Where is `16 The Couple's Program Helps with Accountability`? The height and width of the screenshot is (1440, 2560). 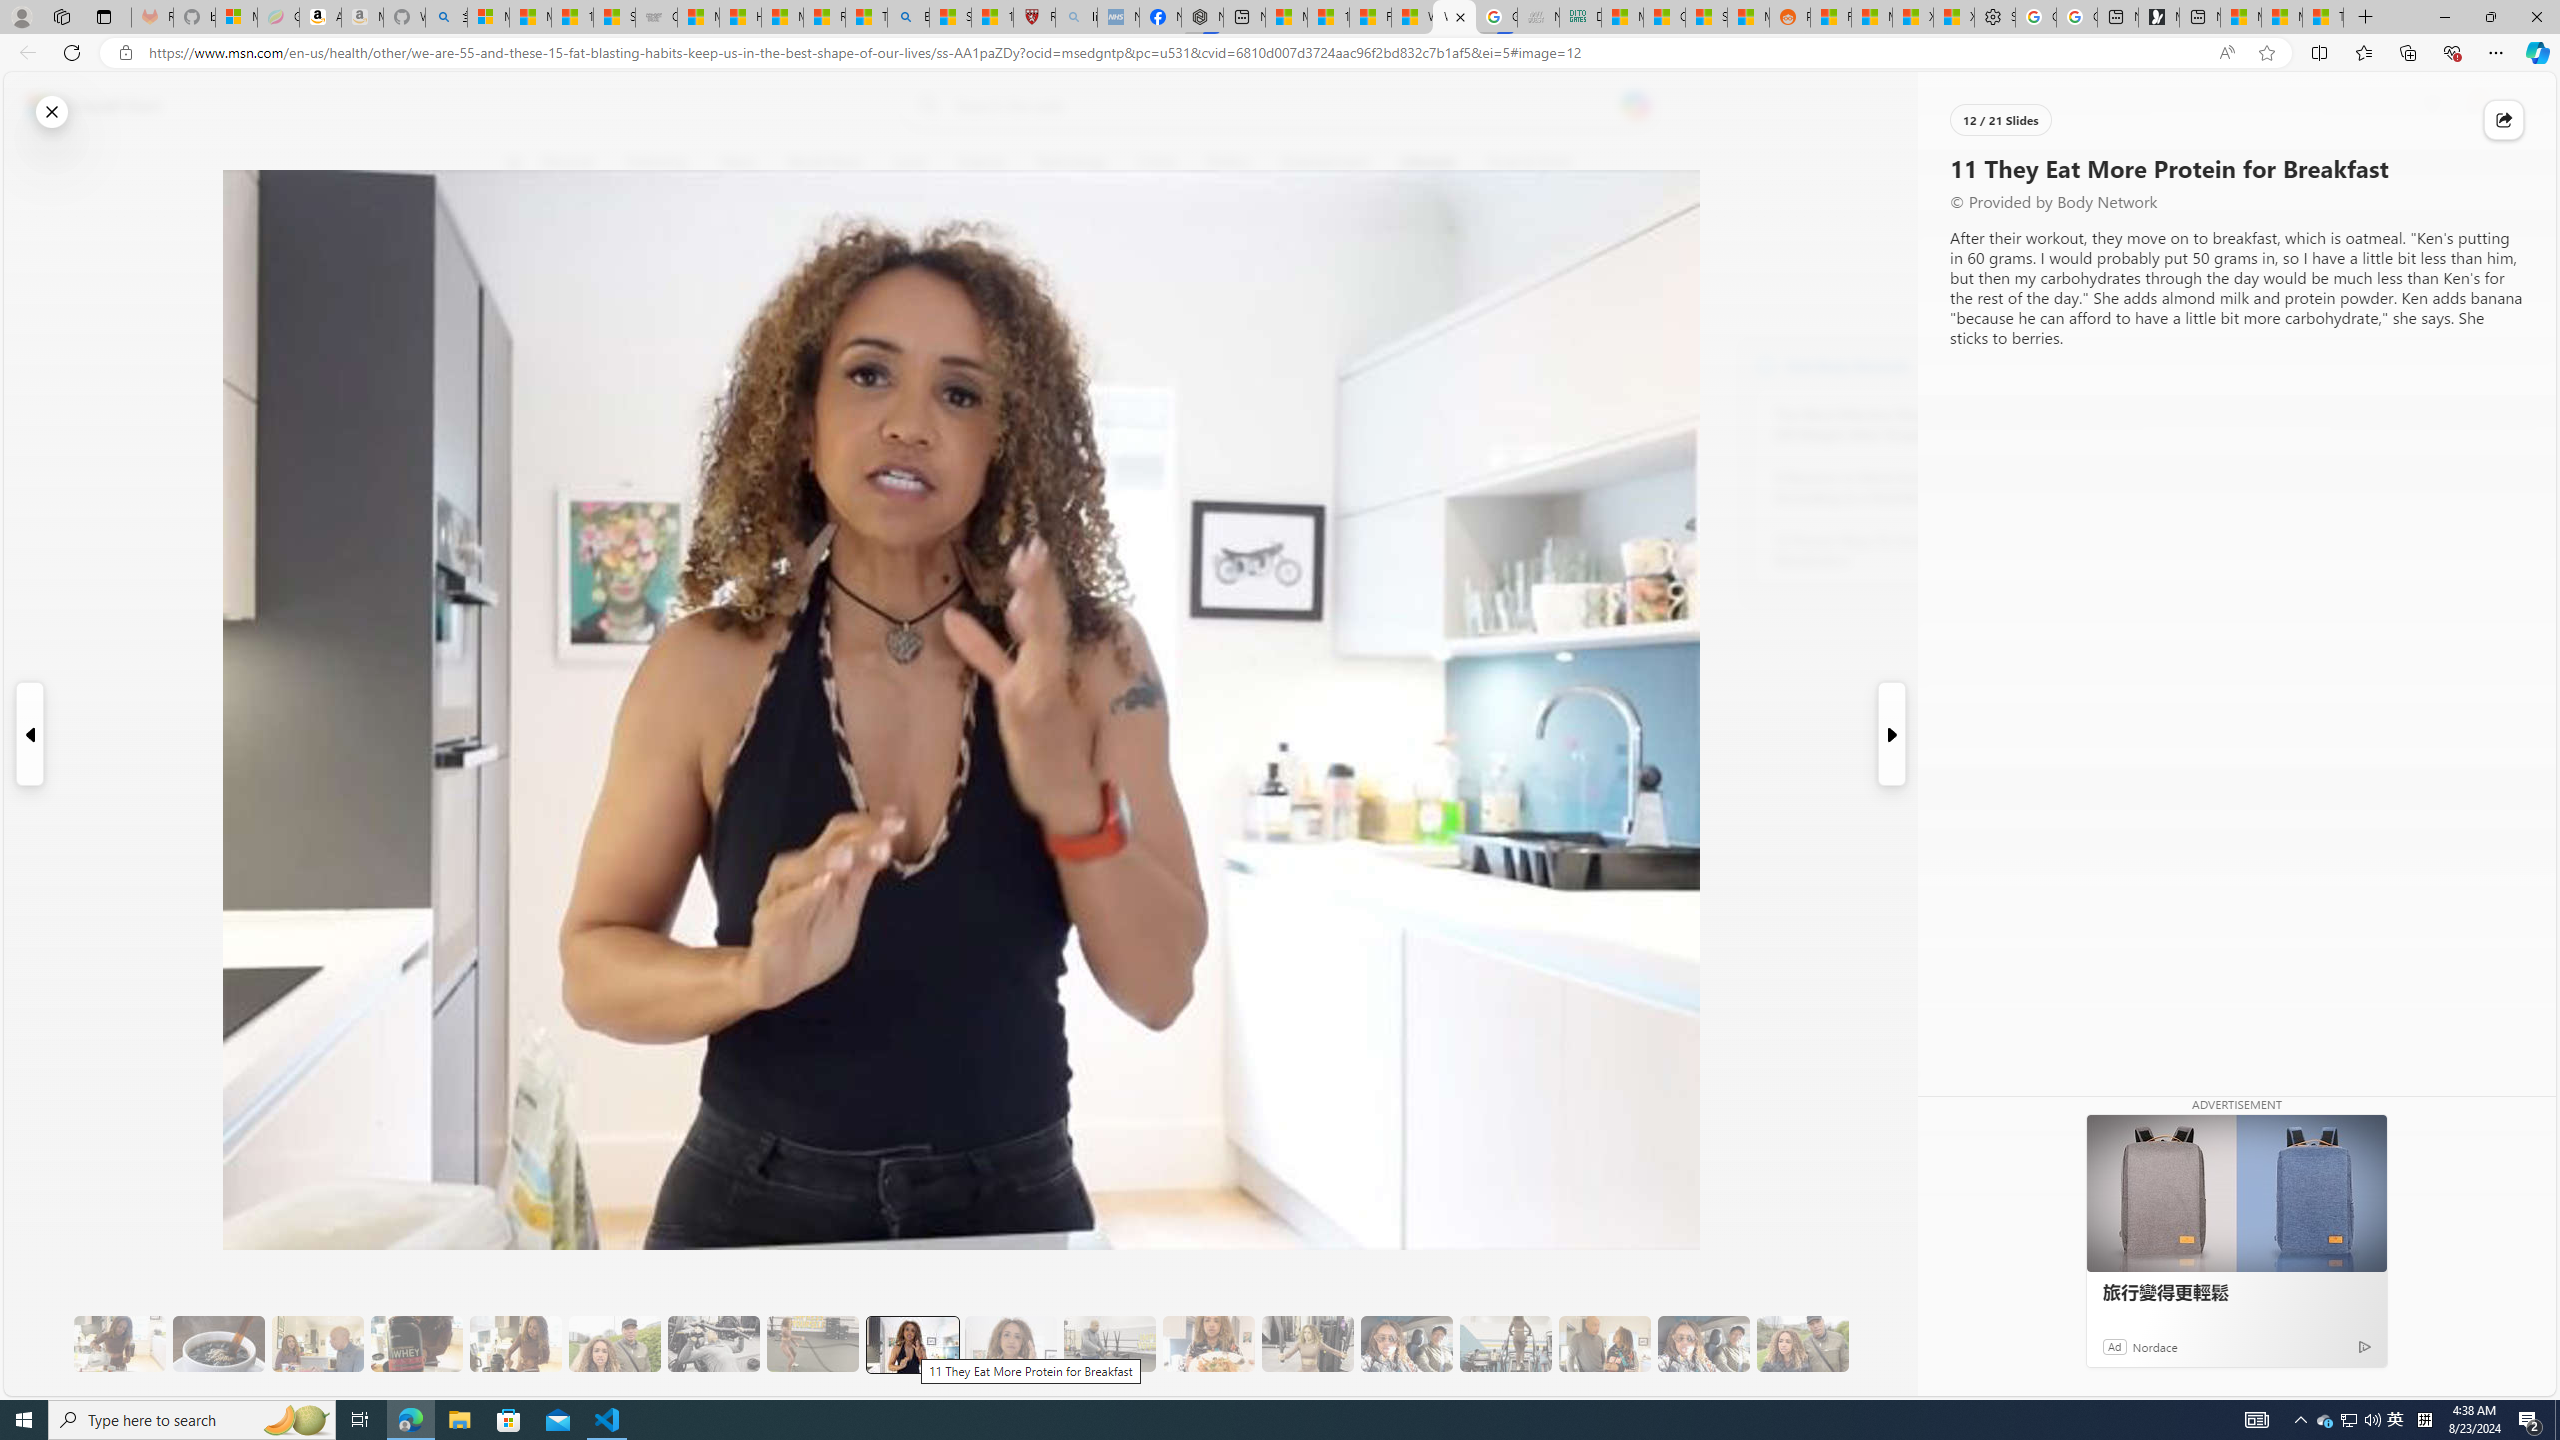 16 The Couple's Program Helps with Accountability is located at coordinates (1406, 1344).